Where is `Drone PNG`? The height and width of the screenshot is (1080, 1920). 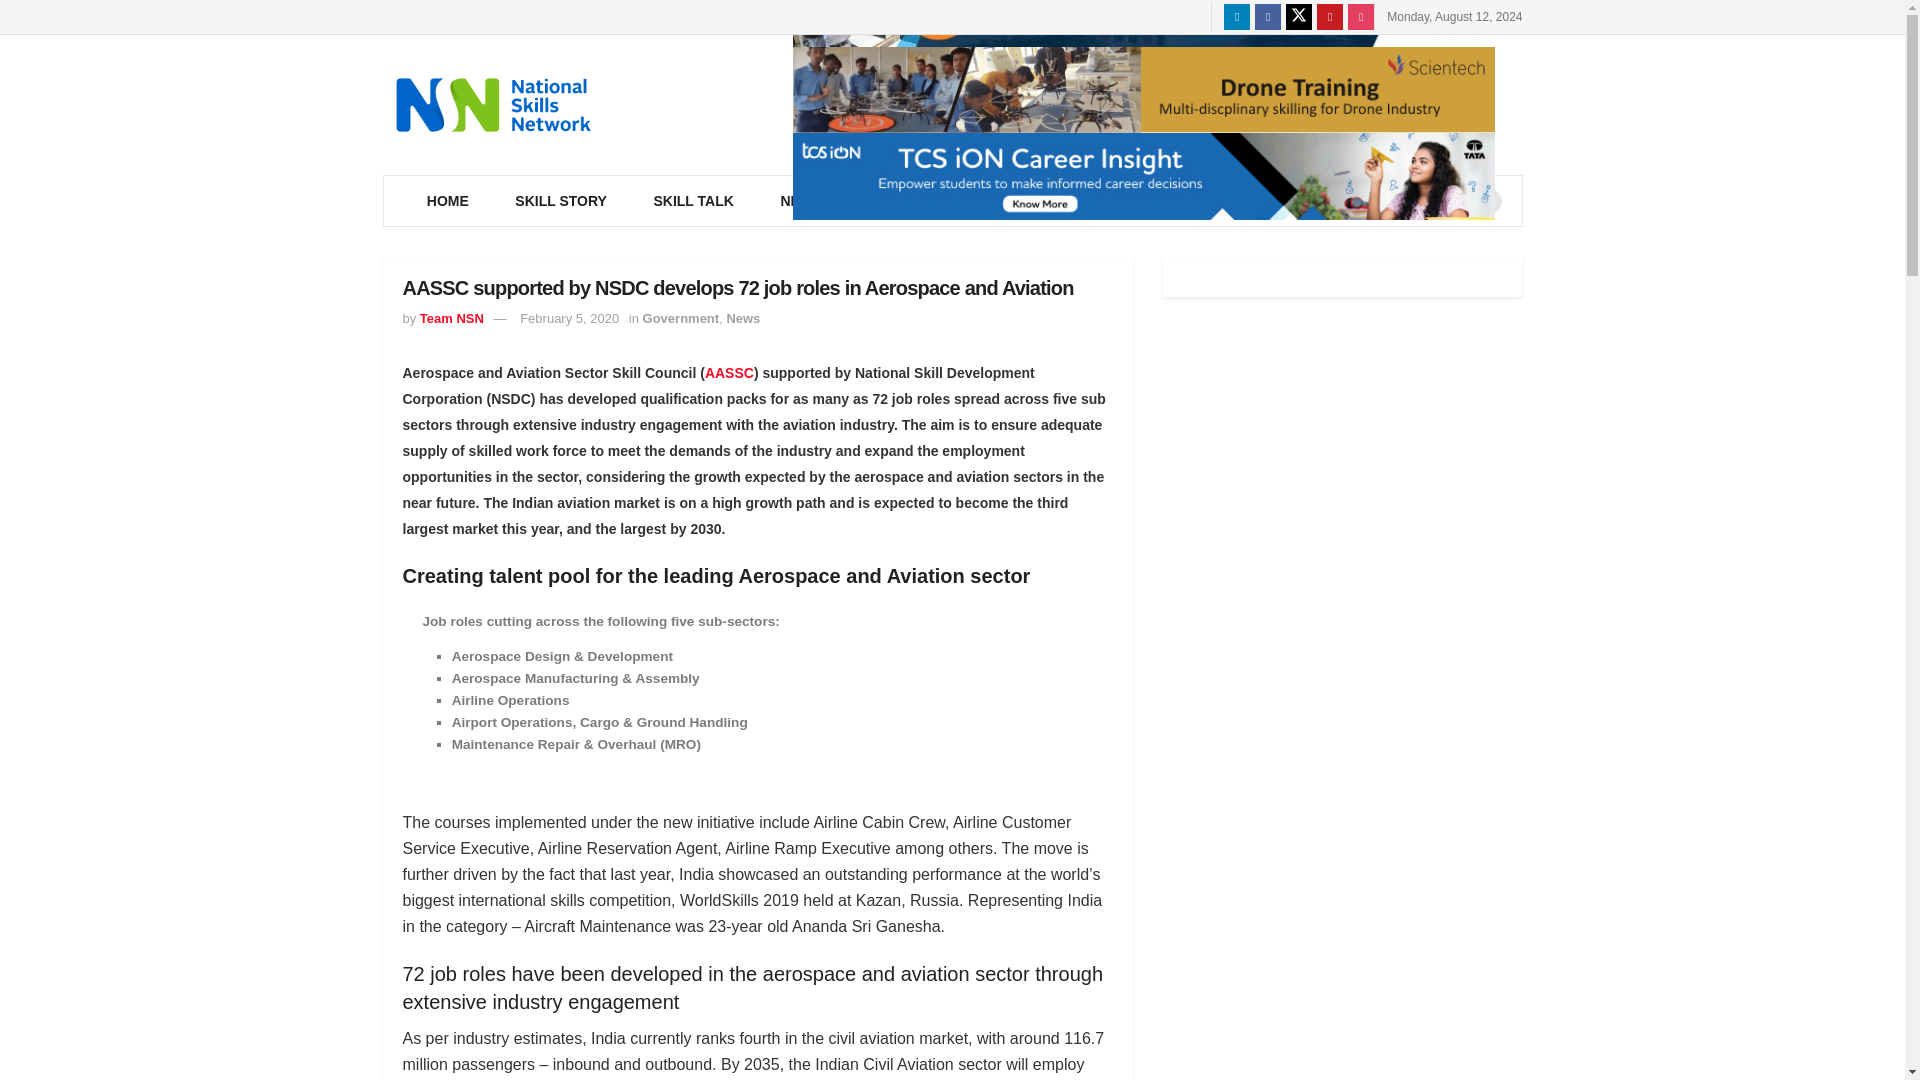 Drone PNG is located at coordinates (1142, 90).